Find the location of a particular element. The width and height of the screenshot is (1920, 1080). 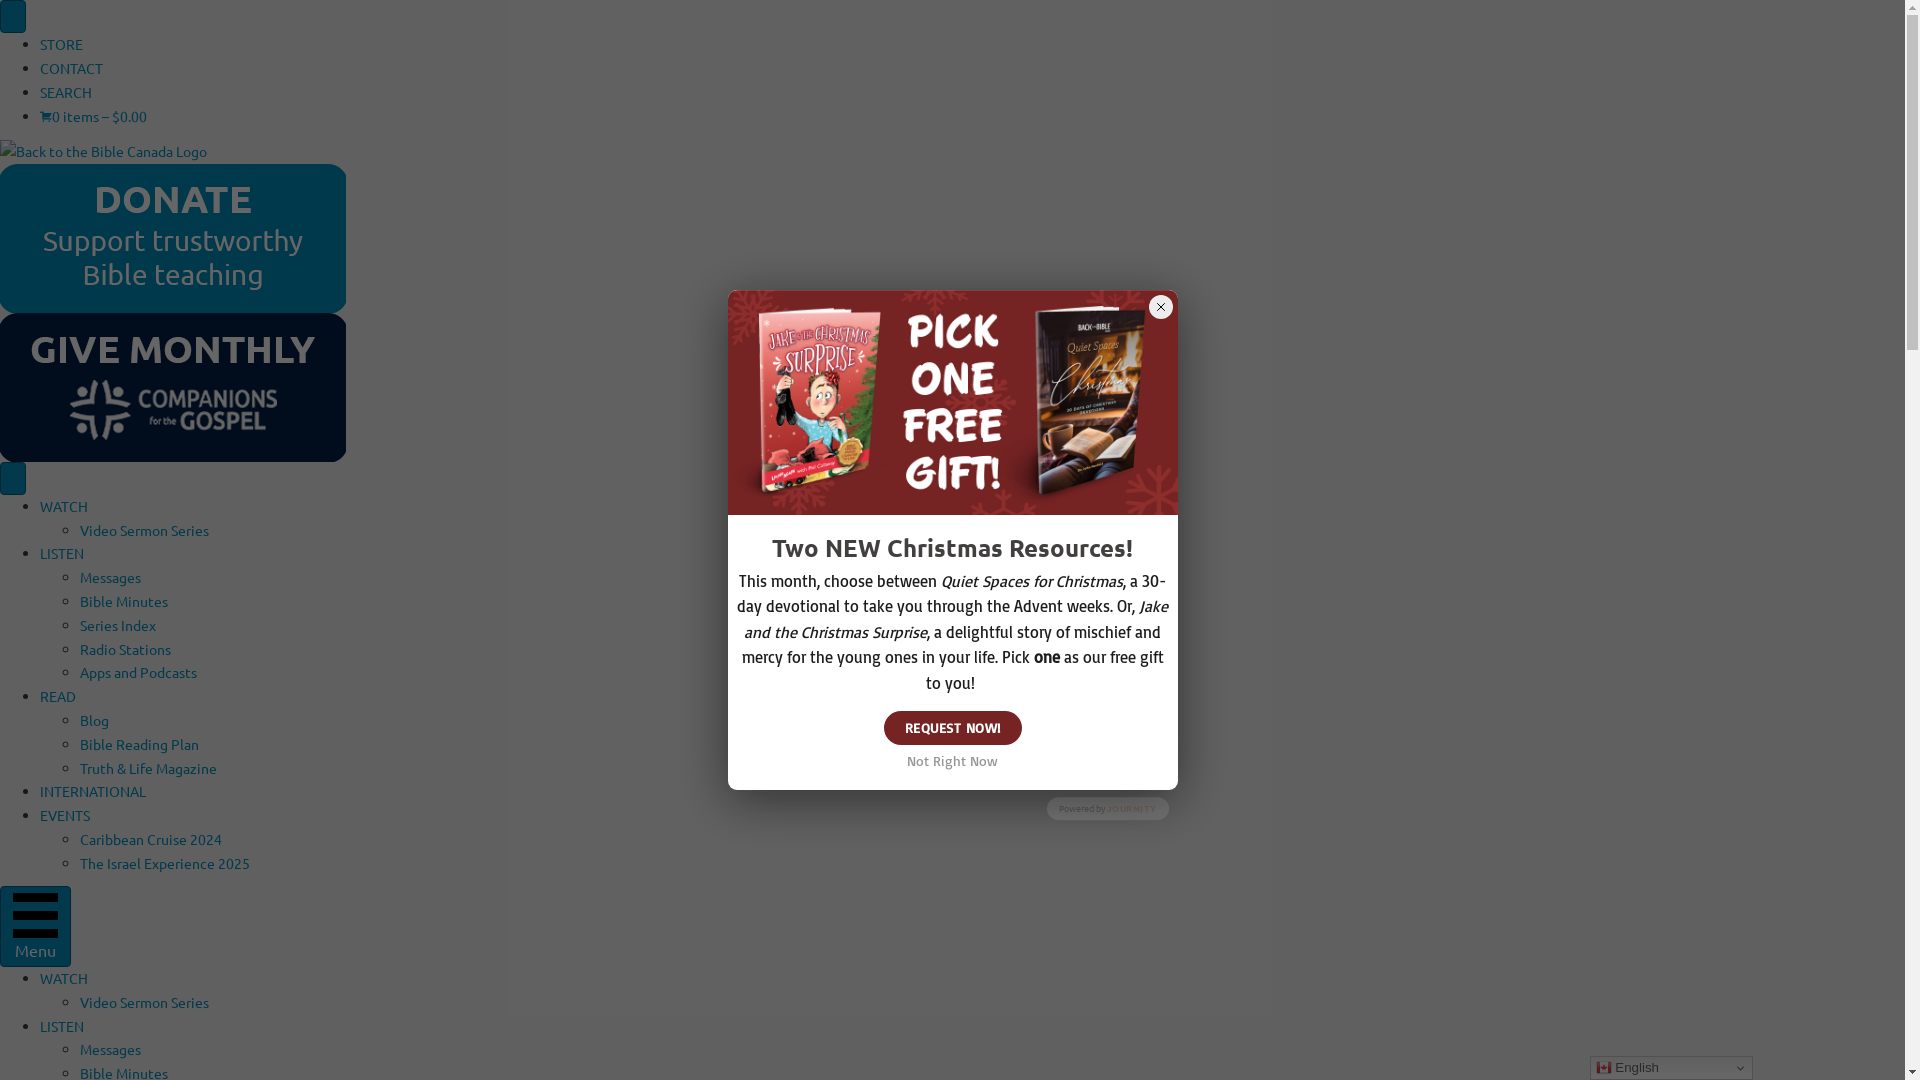

INTERNATIONAL is located at coordinates (93, 791).